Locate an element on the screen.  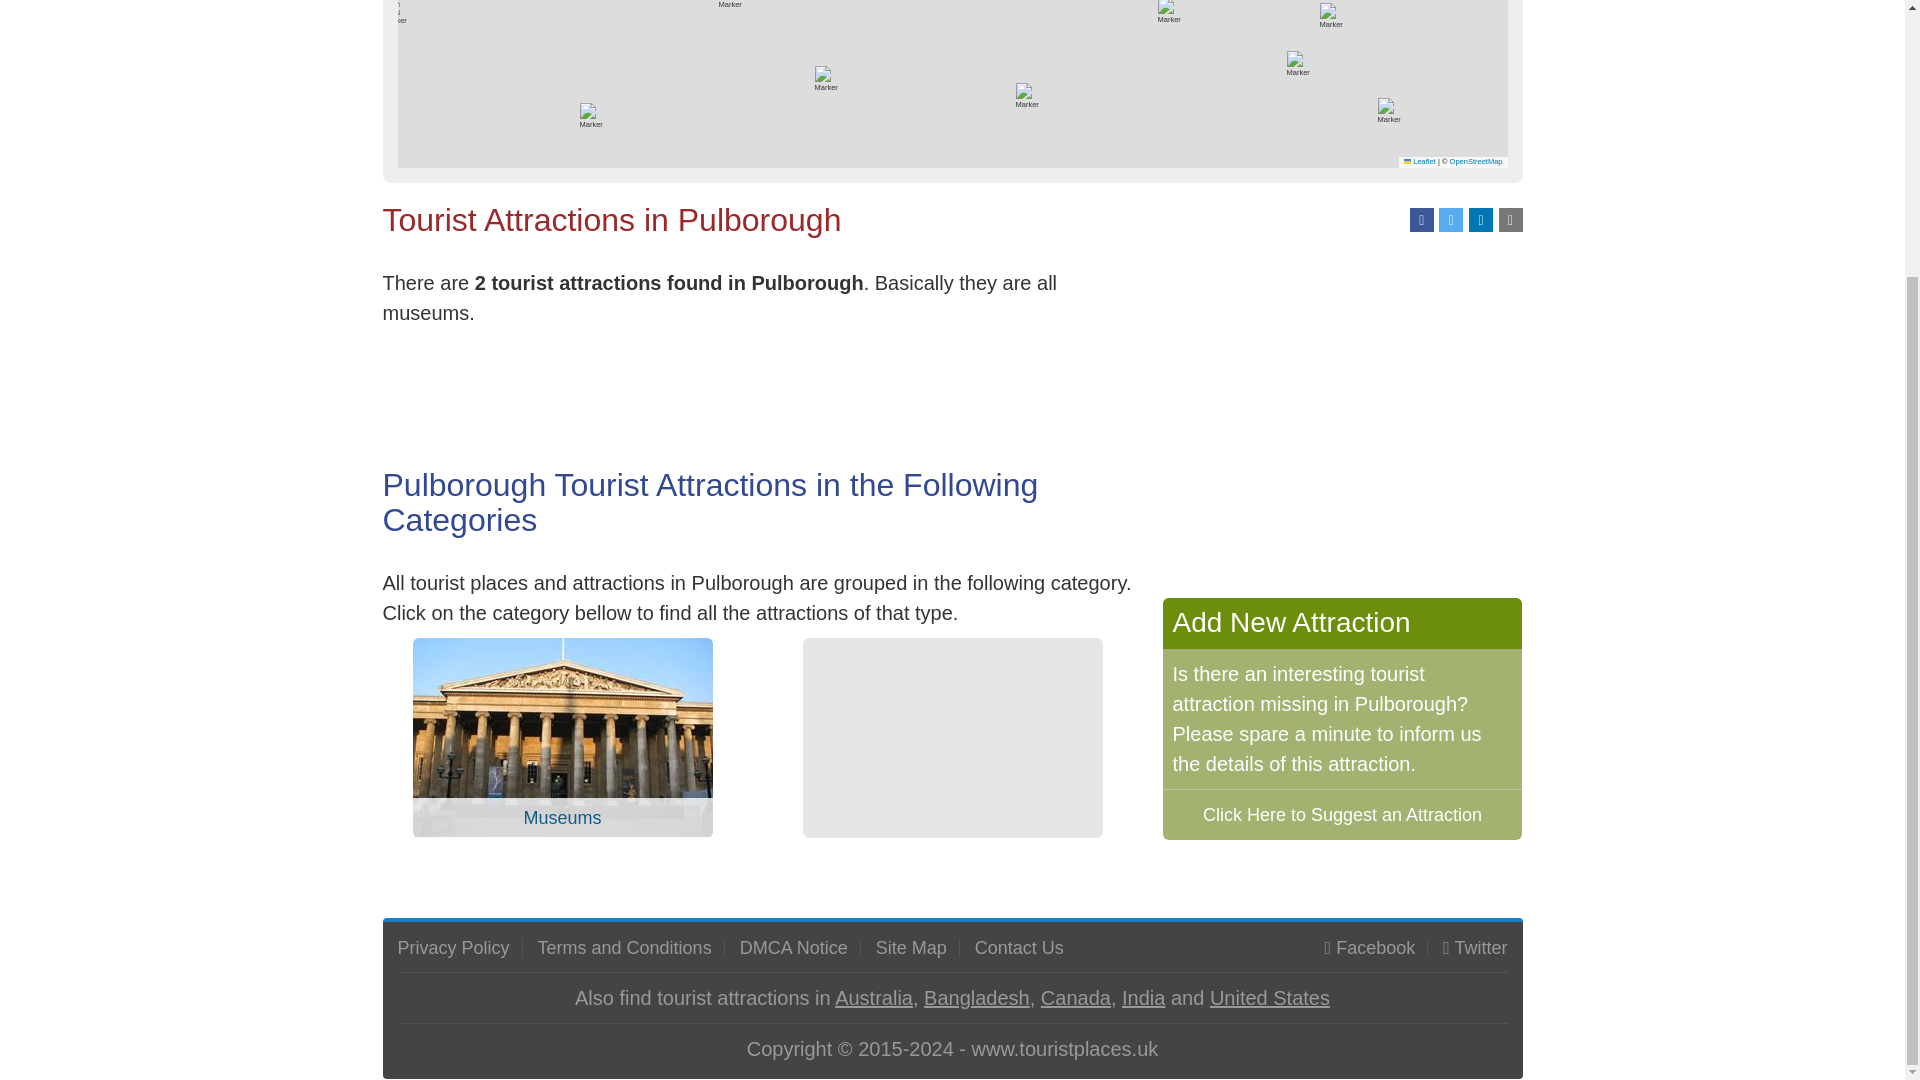
Museums is located at coordinates (562, 736).